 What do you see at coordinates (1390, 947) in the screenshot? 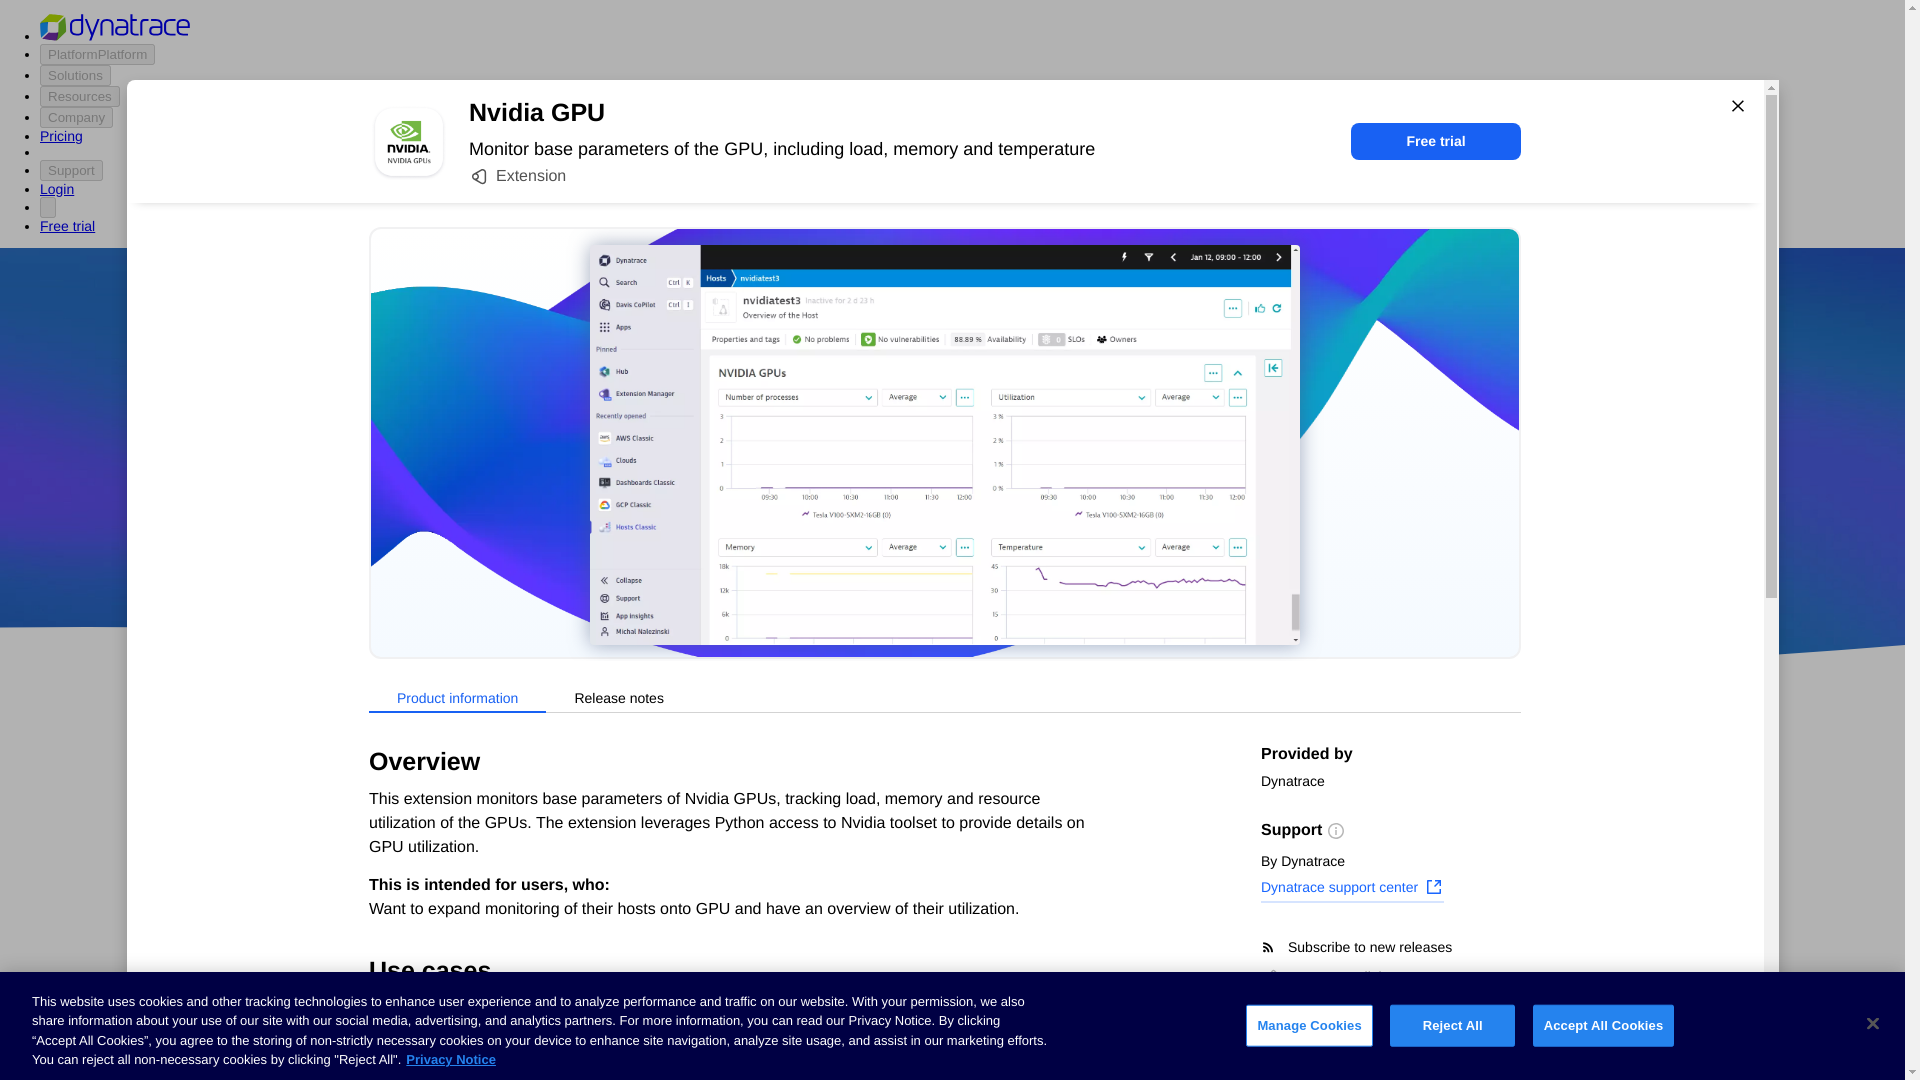
I see `Subscribe to new releases` at bounding box center [1390, 947].